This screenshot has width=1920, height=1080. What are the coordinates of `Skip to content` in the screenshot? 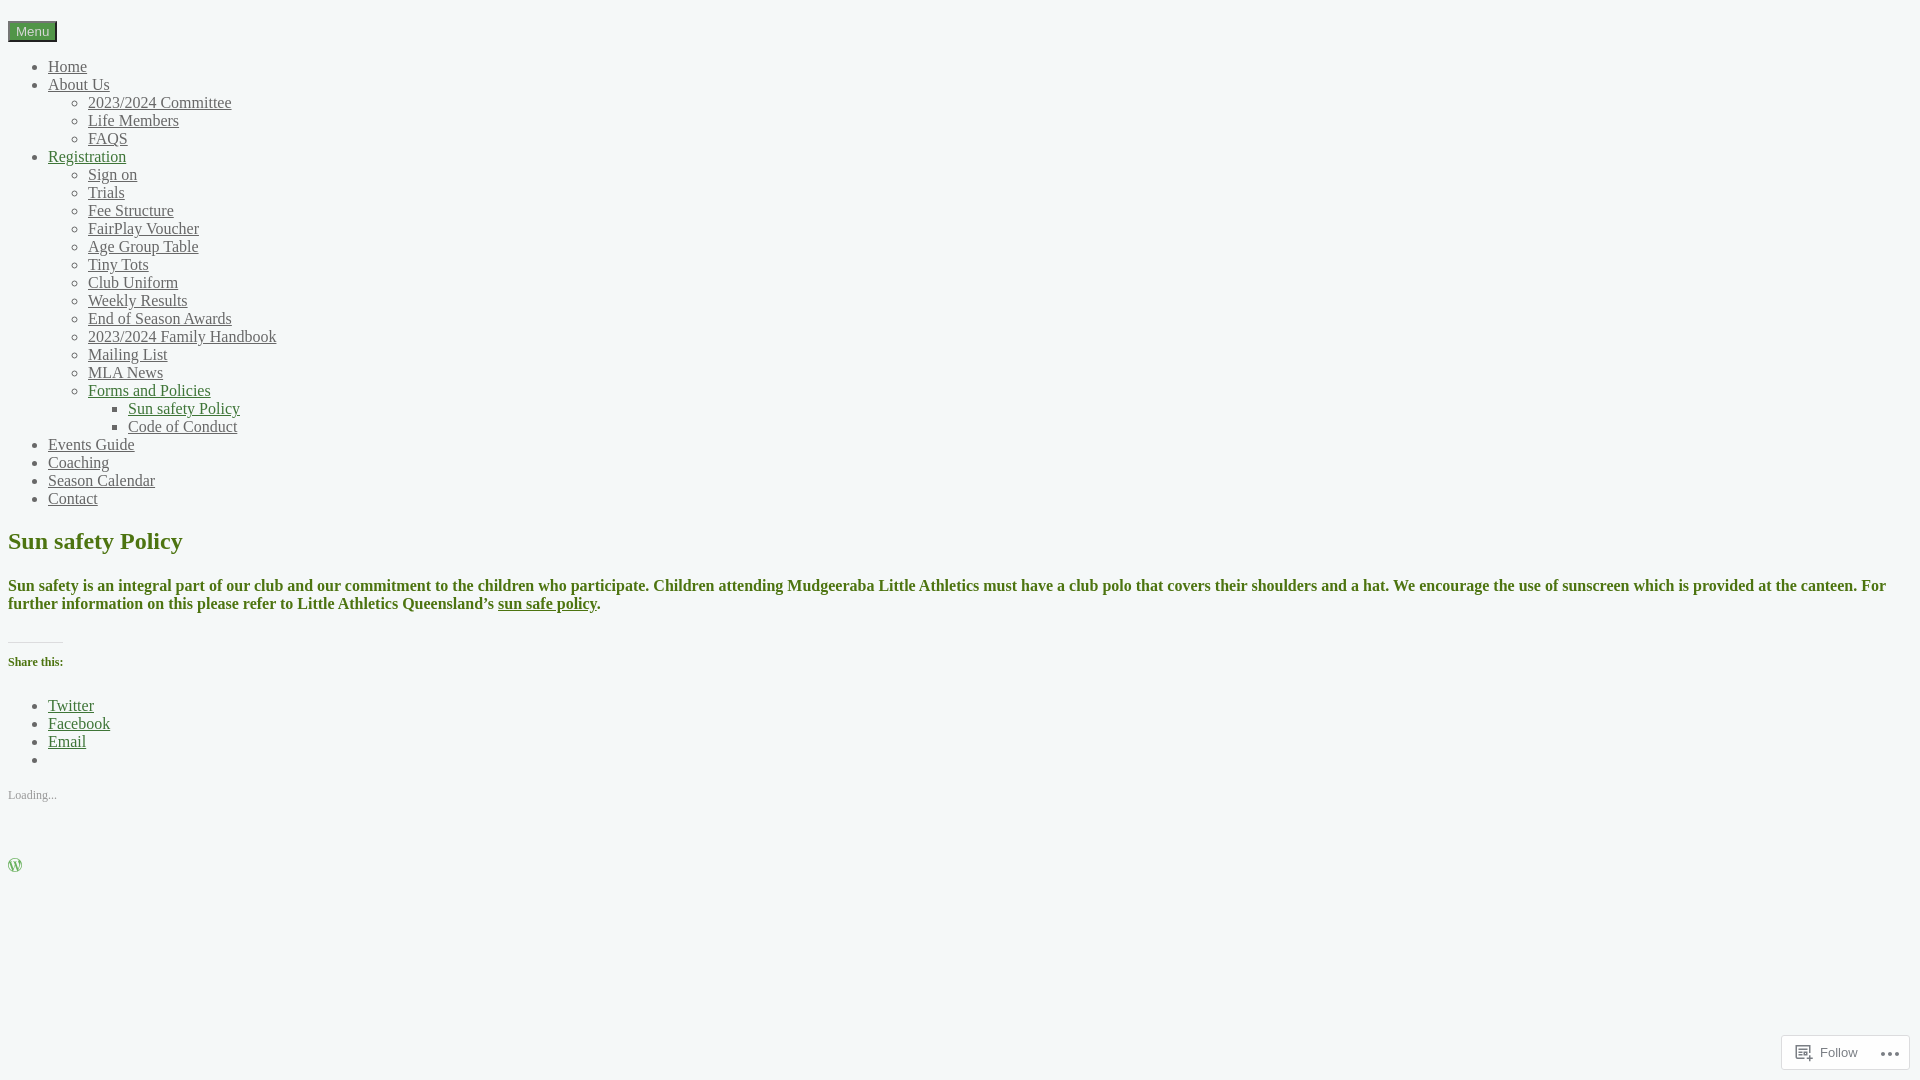 It's located at (8, 20).